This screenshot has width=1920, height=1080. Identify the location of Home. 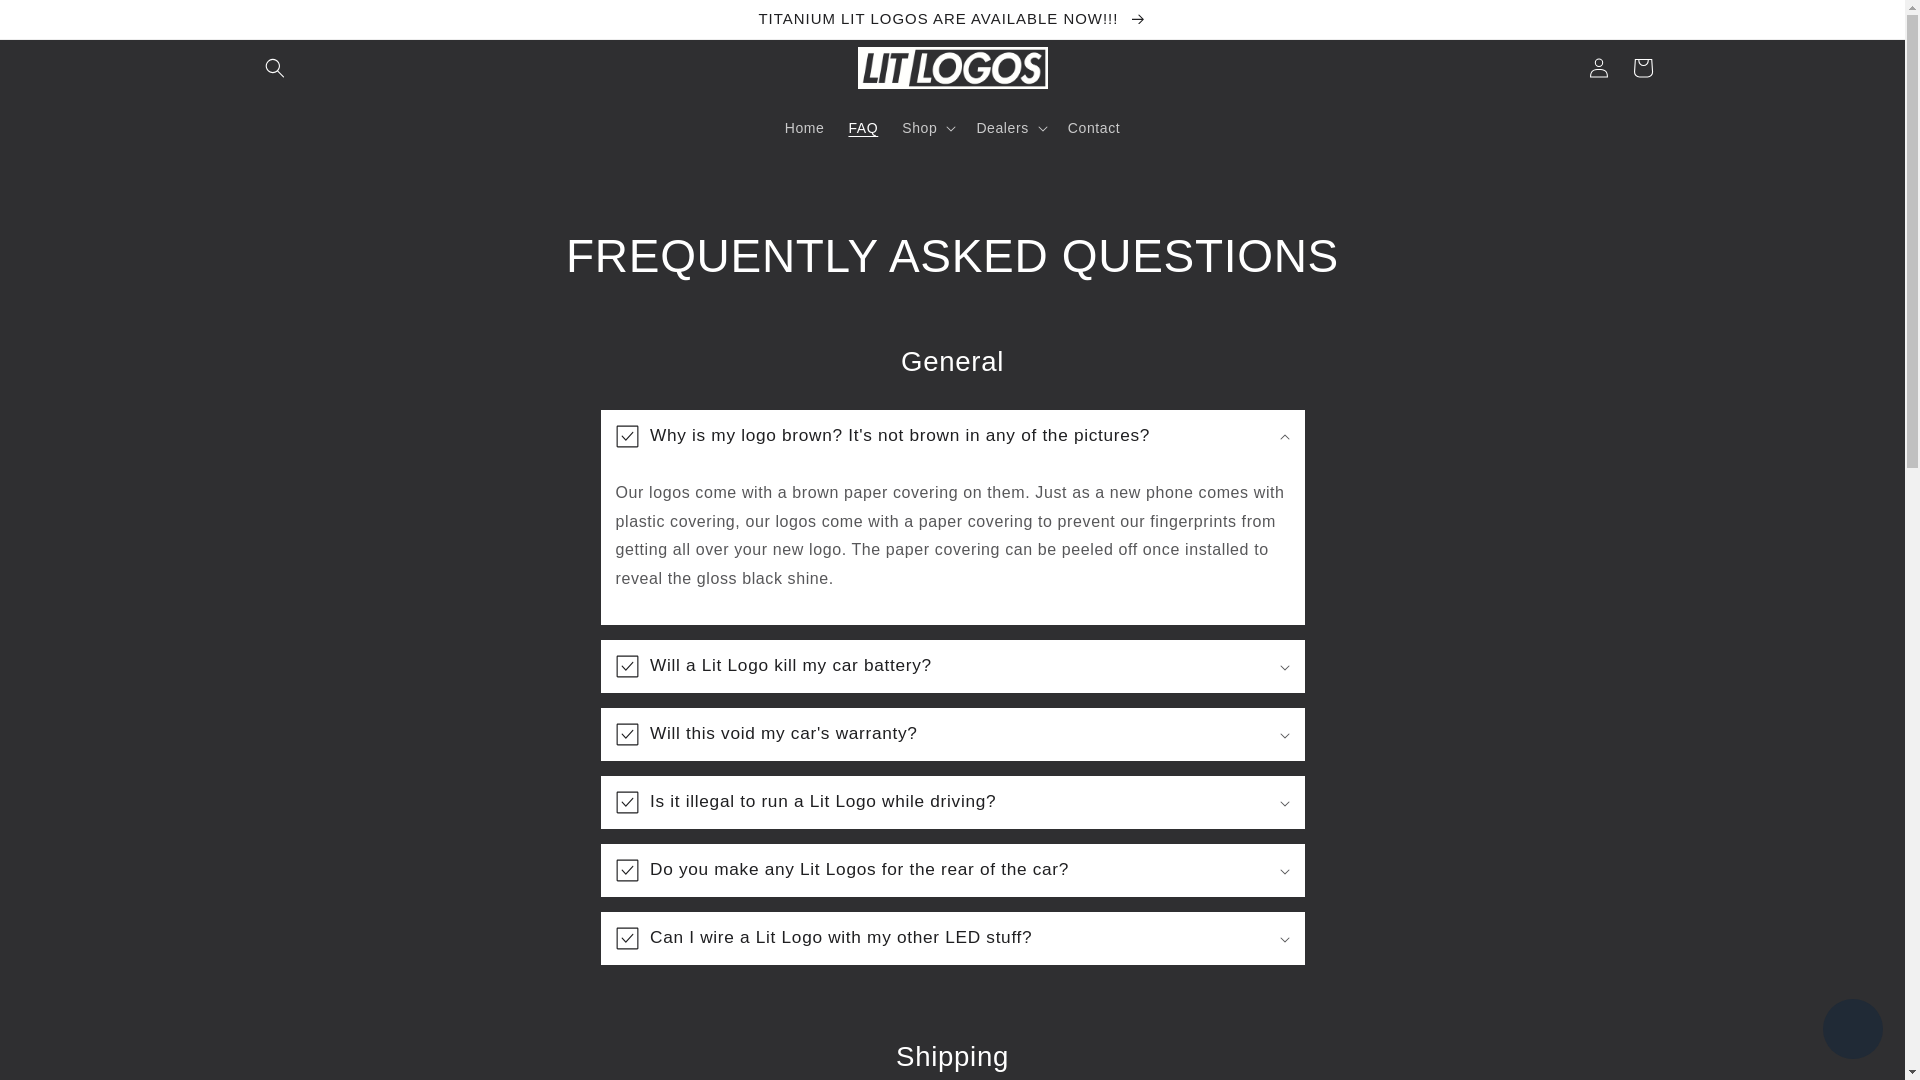
(805, 128).